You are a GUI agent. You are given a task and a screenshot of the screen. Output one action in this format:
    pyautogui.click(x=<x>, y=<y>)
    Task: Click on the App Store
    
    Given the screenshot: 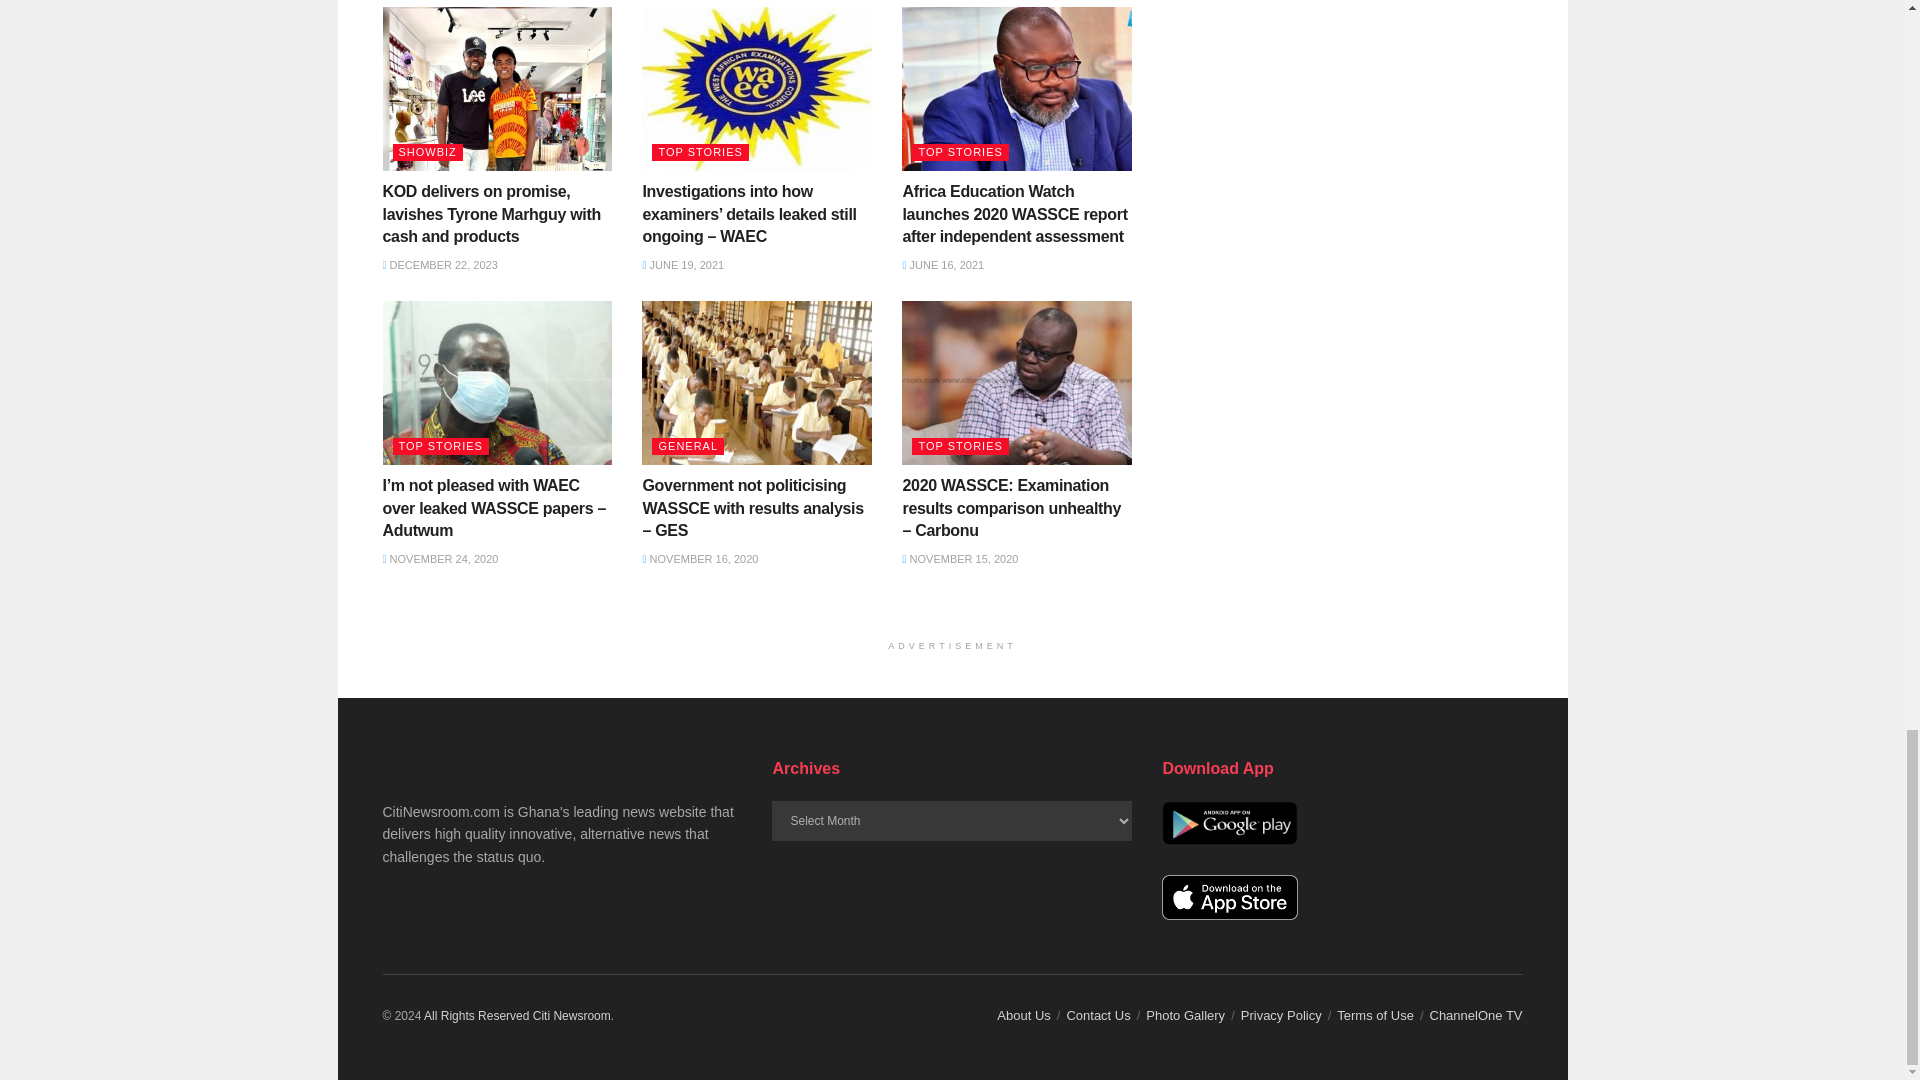 What is the action you would take?
    pyautogui.click(x=1229, y=897)
    